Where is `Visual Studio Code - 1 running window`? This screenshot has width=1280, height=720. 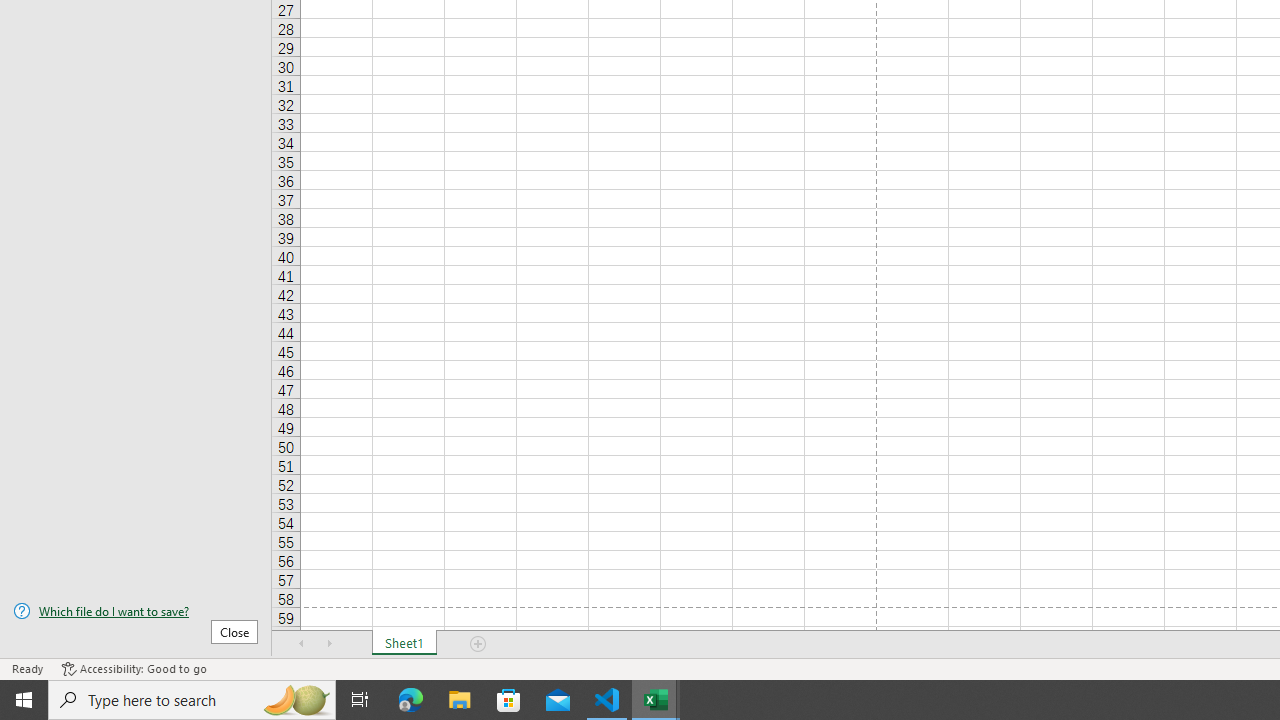
Visual Studio Code - 1 running window is located at coordinates (607, 700).